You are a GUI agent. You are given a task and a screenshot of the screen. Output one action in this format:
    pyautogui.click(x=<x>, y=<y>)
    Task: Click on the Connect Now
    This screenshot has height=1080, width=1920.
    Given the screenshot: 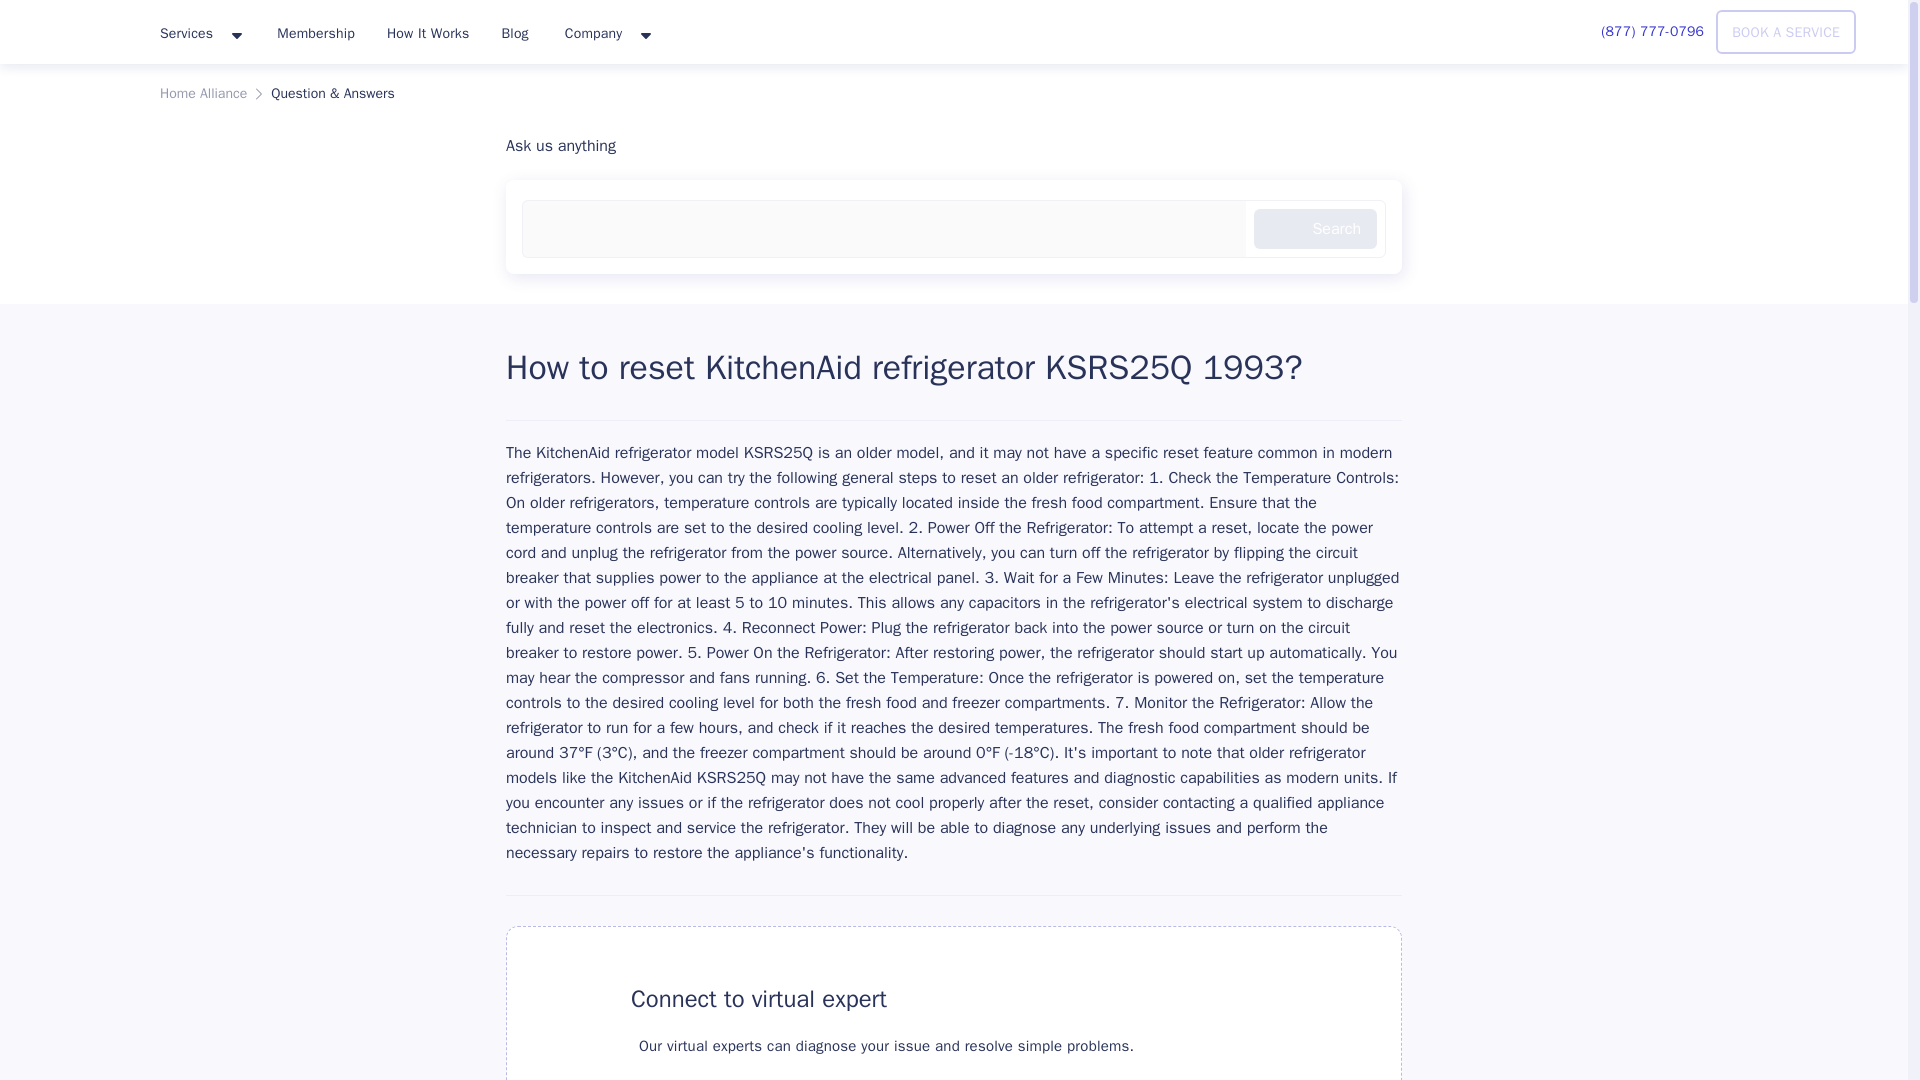 What is the action you would take?
    pyautogui.click(x=700, y=1069)
    